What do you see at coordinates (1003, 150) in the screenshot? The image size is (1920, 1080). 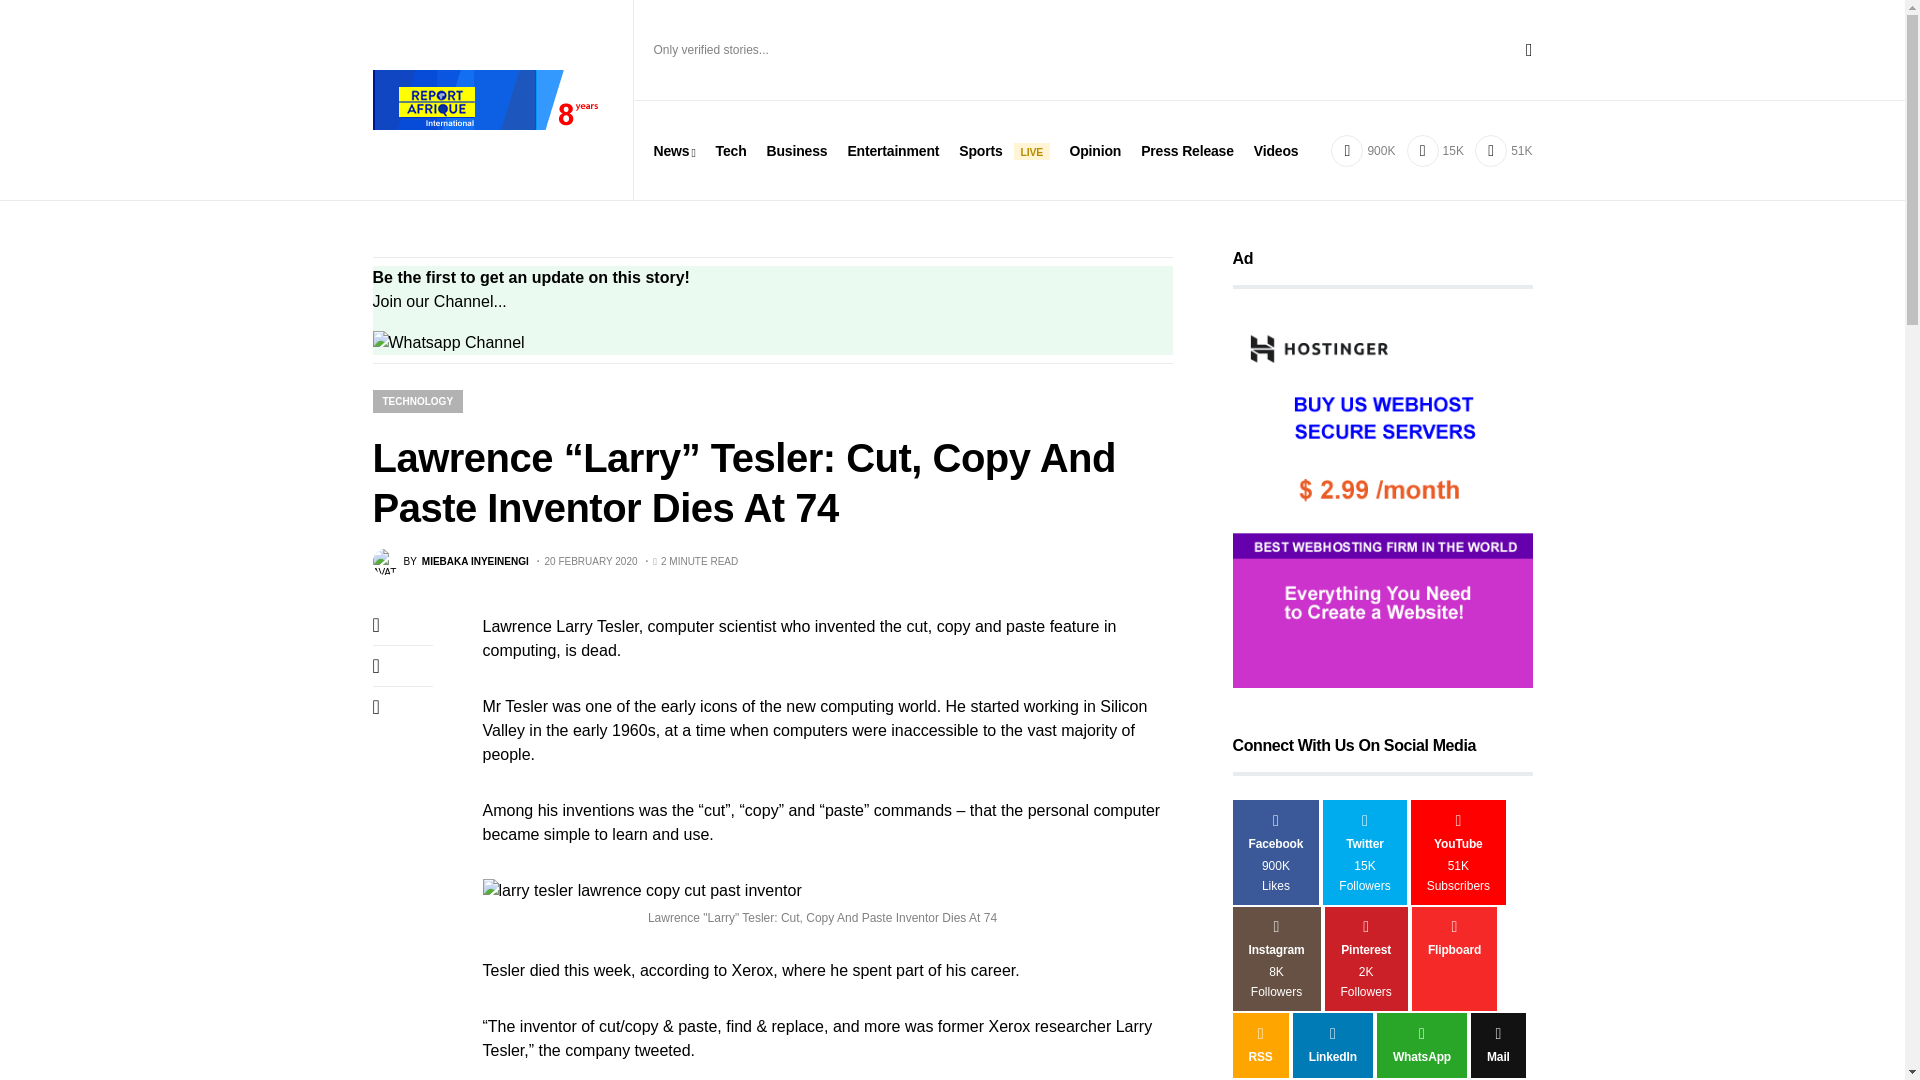 I see `Sports LIVE` at bounding box center [1003, 150].